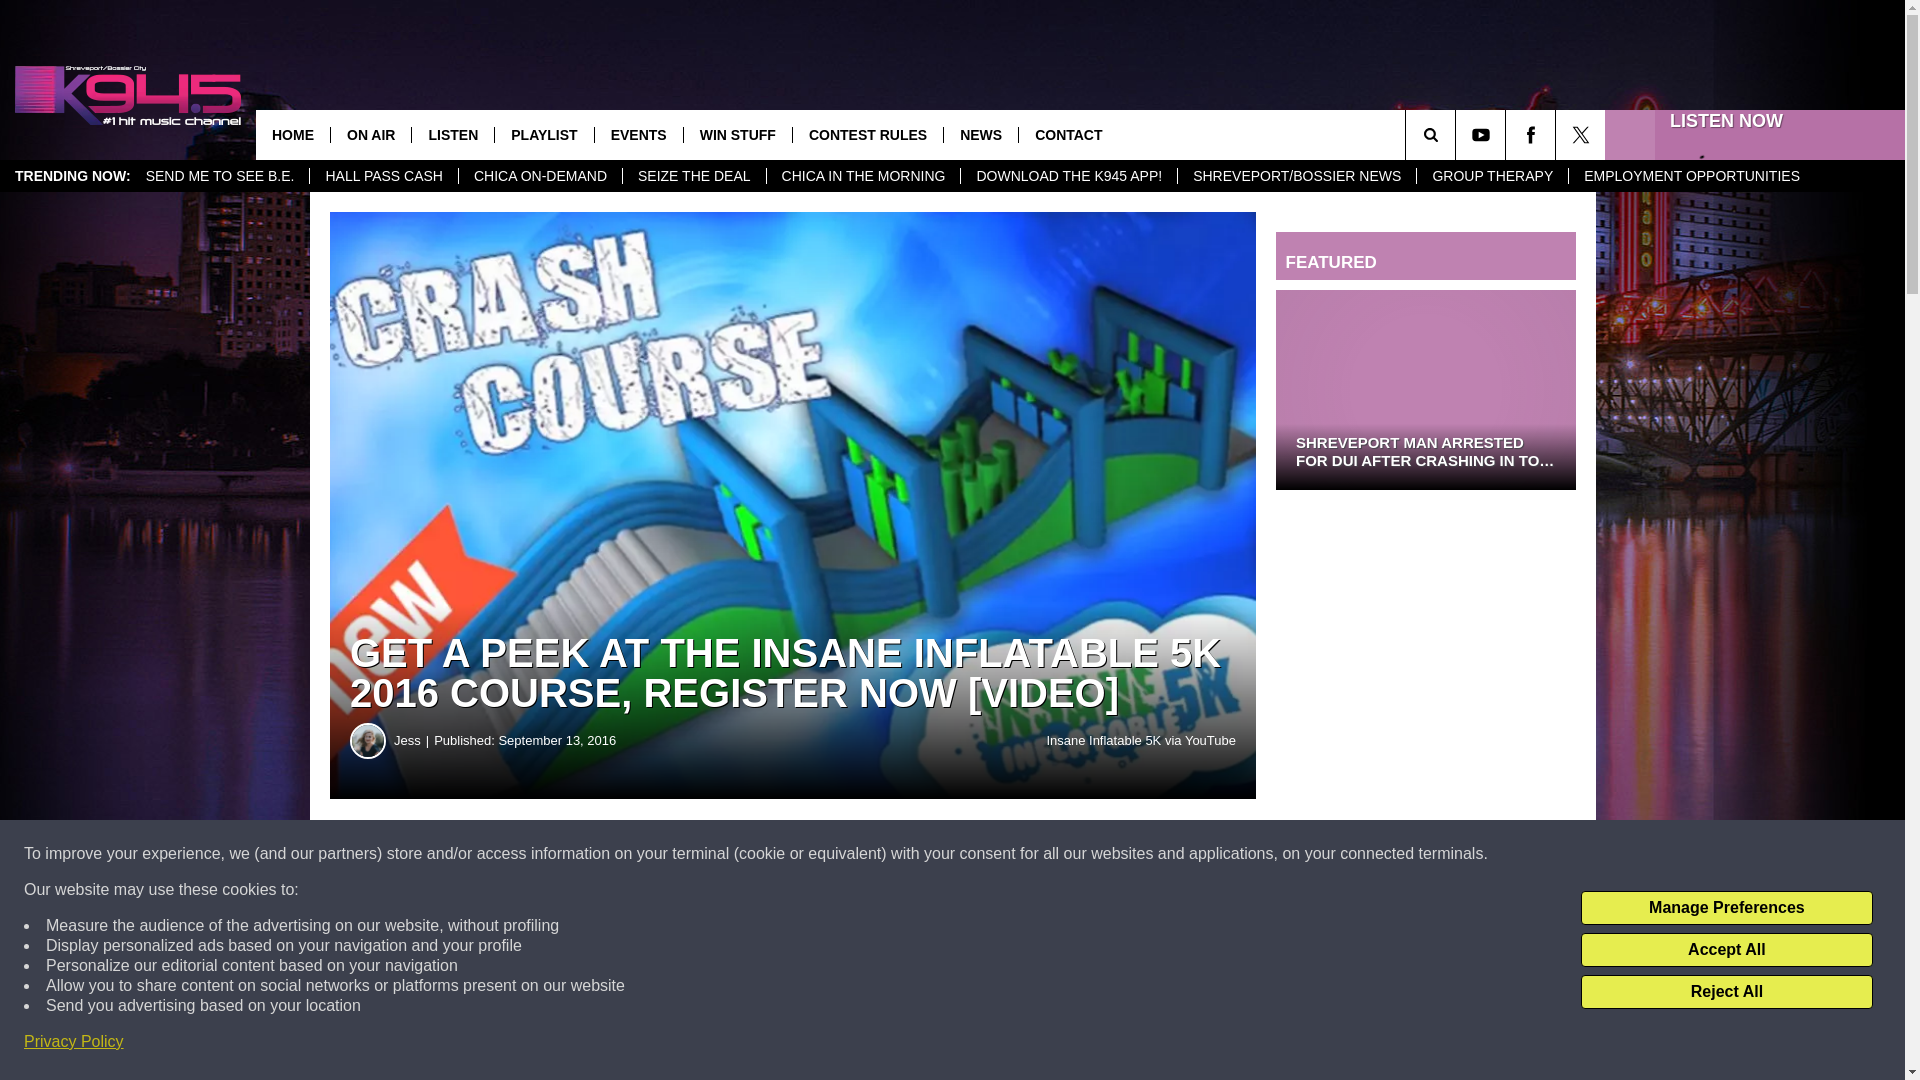 The height and width of the screenshot is (1080, 1920). What do you see at coordinates (543, 134) in the screenshot?
I see `PLAYLIST` at bounding box center [543, 134].